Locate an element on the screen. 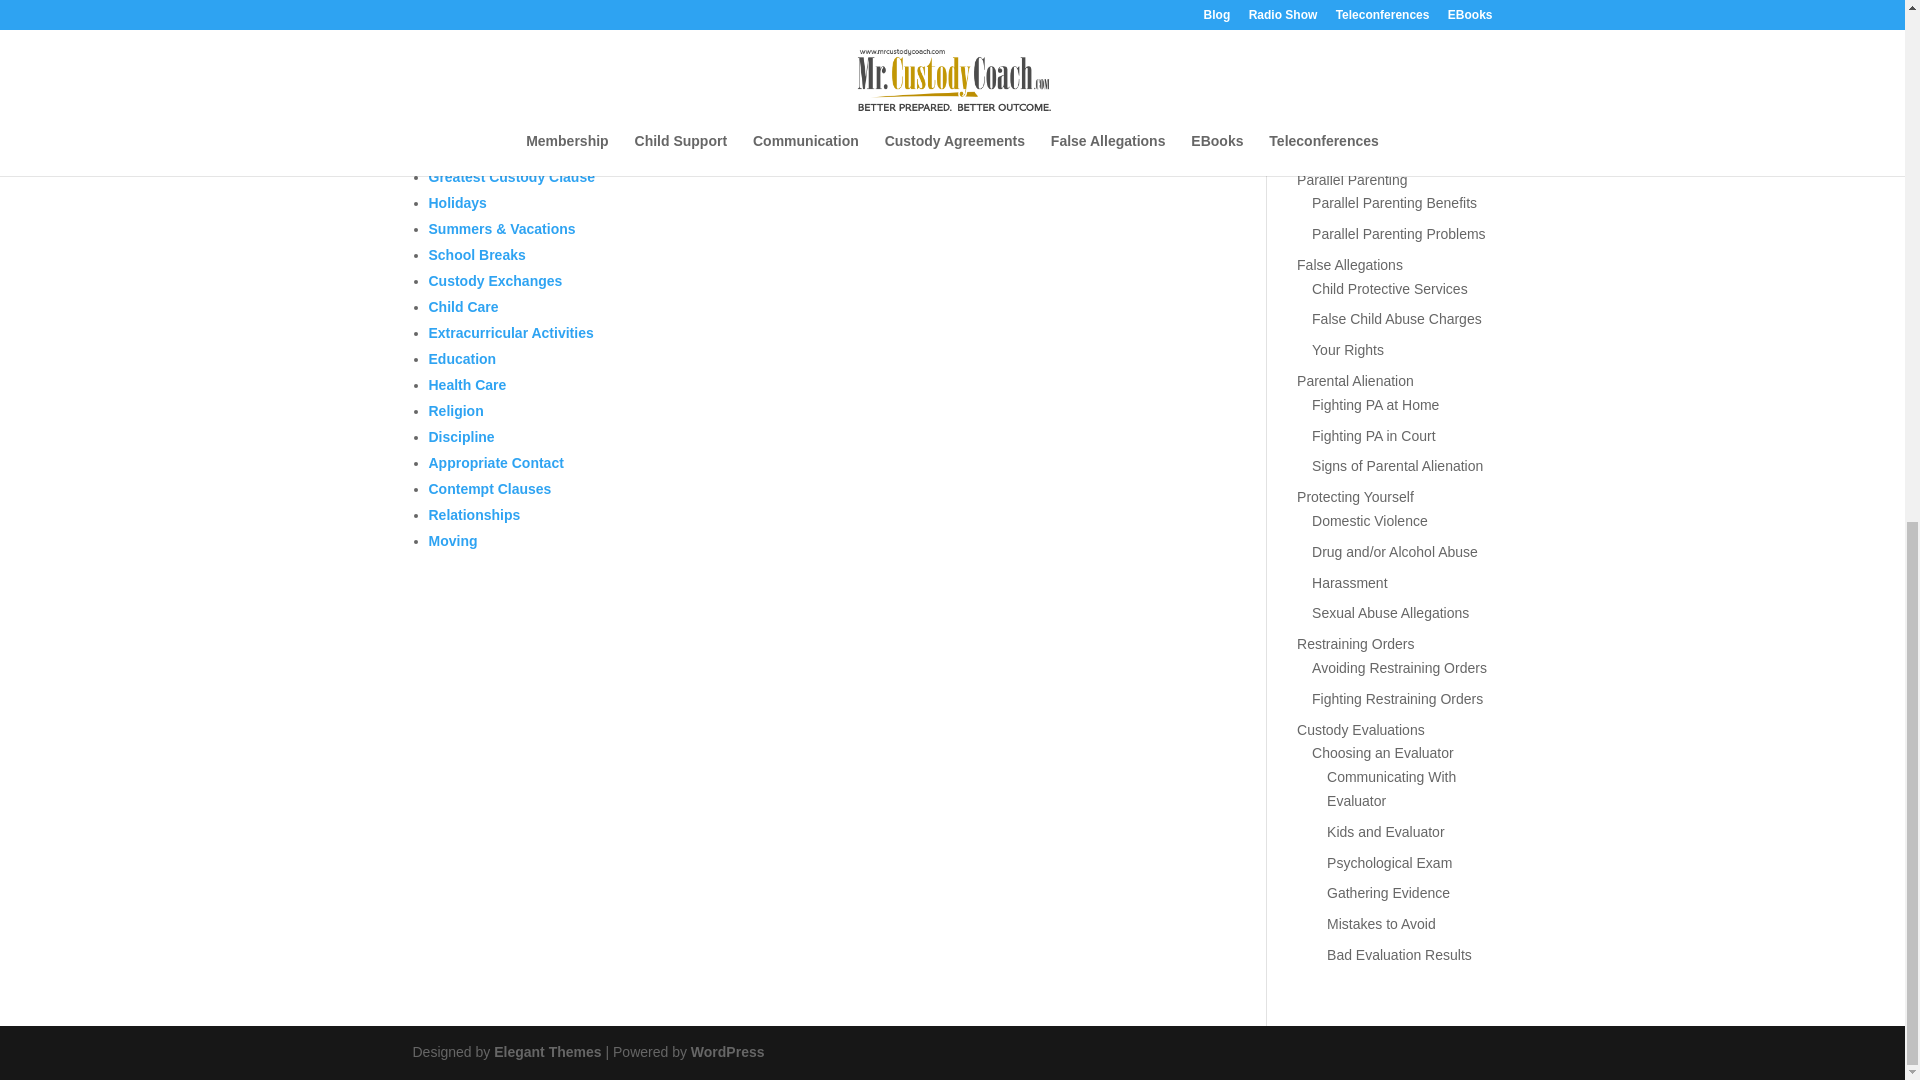 The height and width of the screenshot is (1080, 1920). Moving is located at coordinates (452, 540).